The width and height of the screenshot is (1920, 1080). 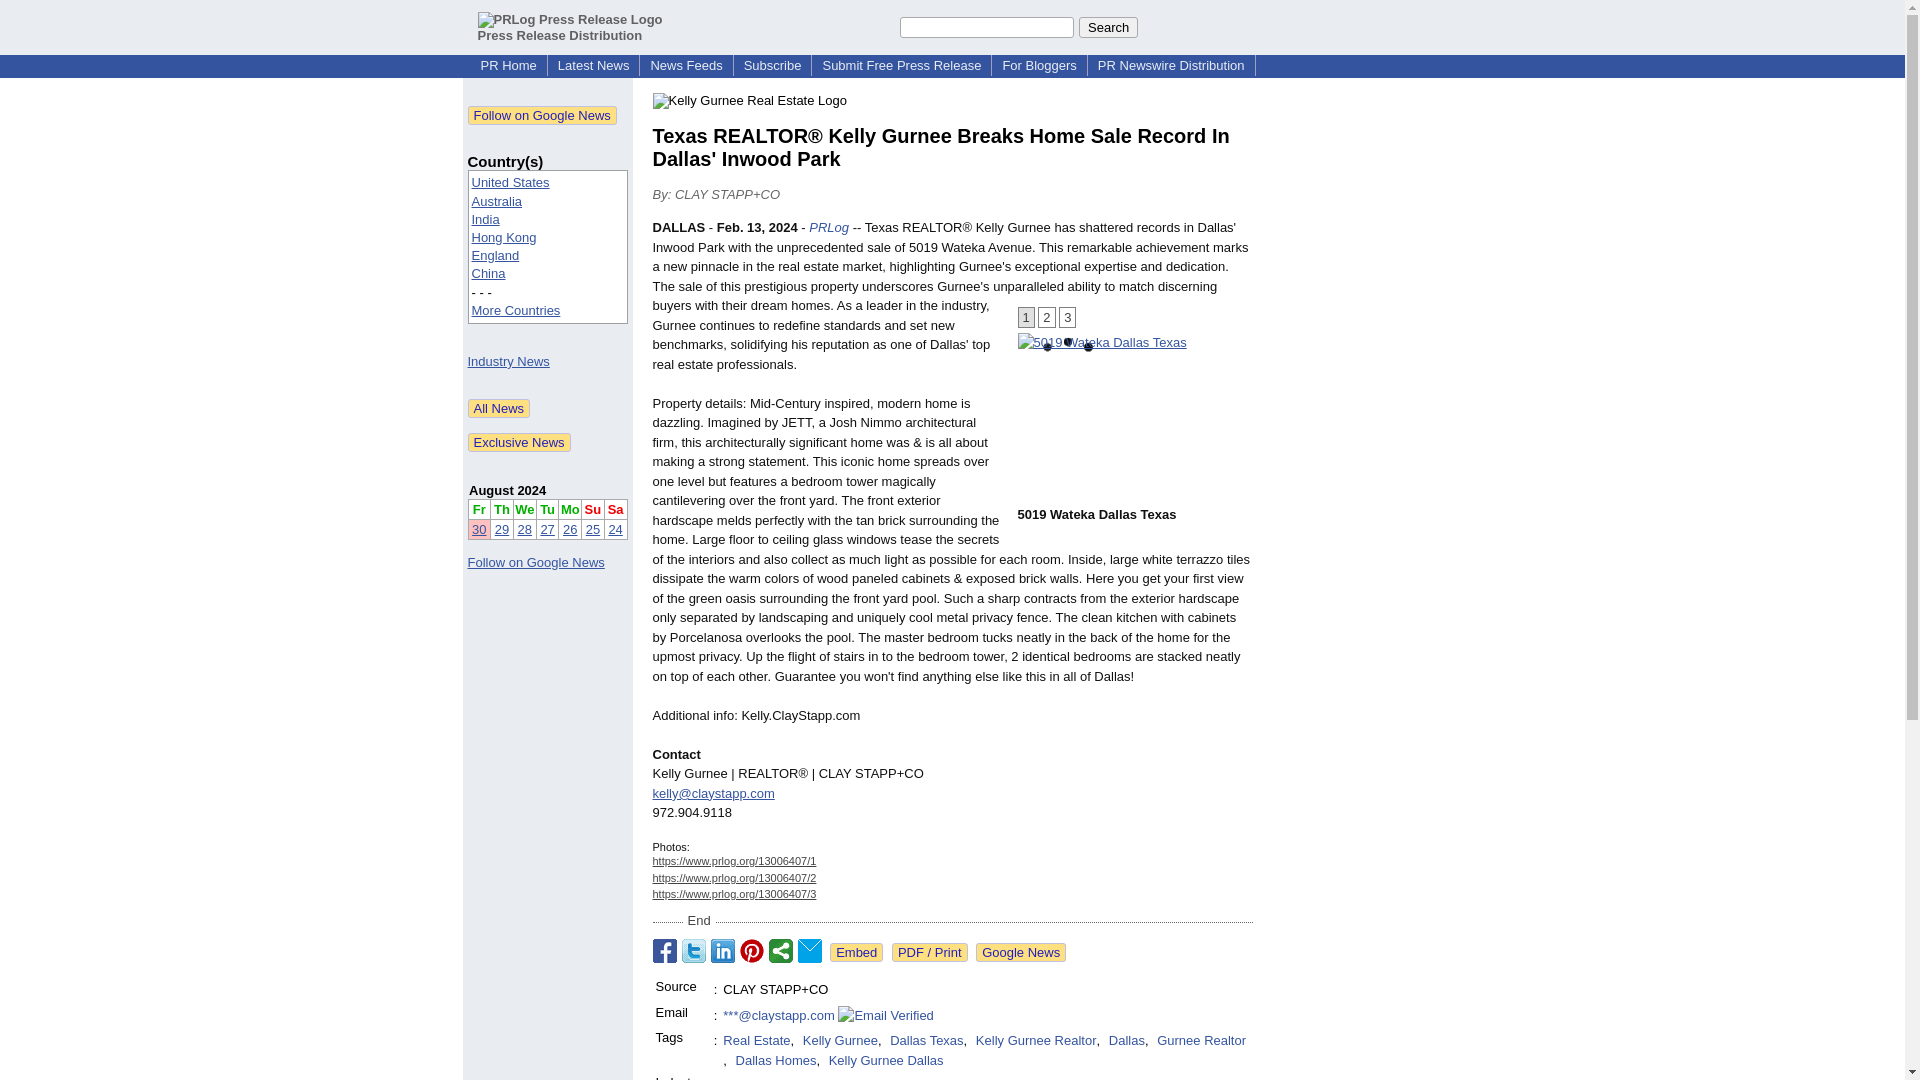 What do you see at coordinates (1102, 342) in the screenshot?
I see `5019 Wateka Dallas Texas` at bounding box center [1102, 342].